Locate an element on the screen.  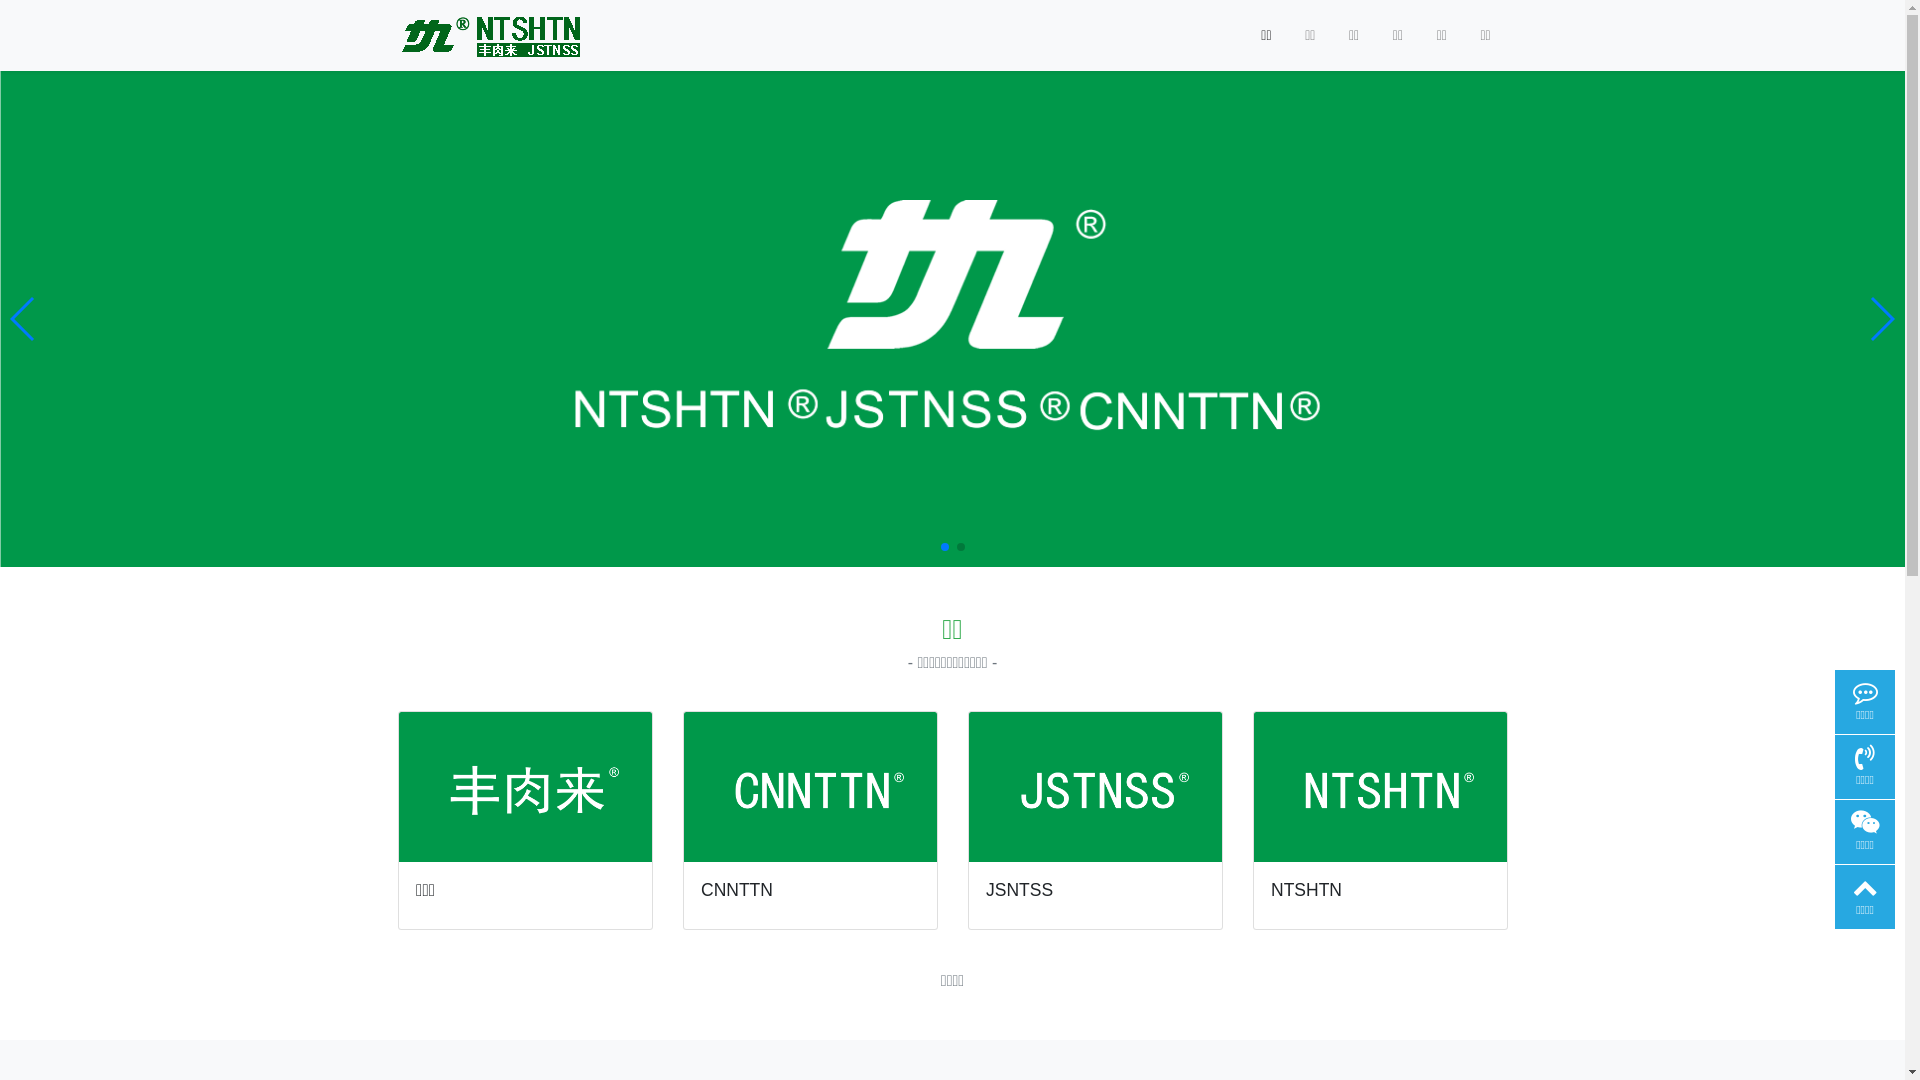
JSNTSS is located at coordinates (1020, 890).